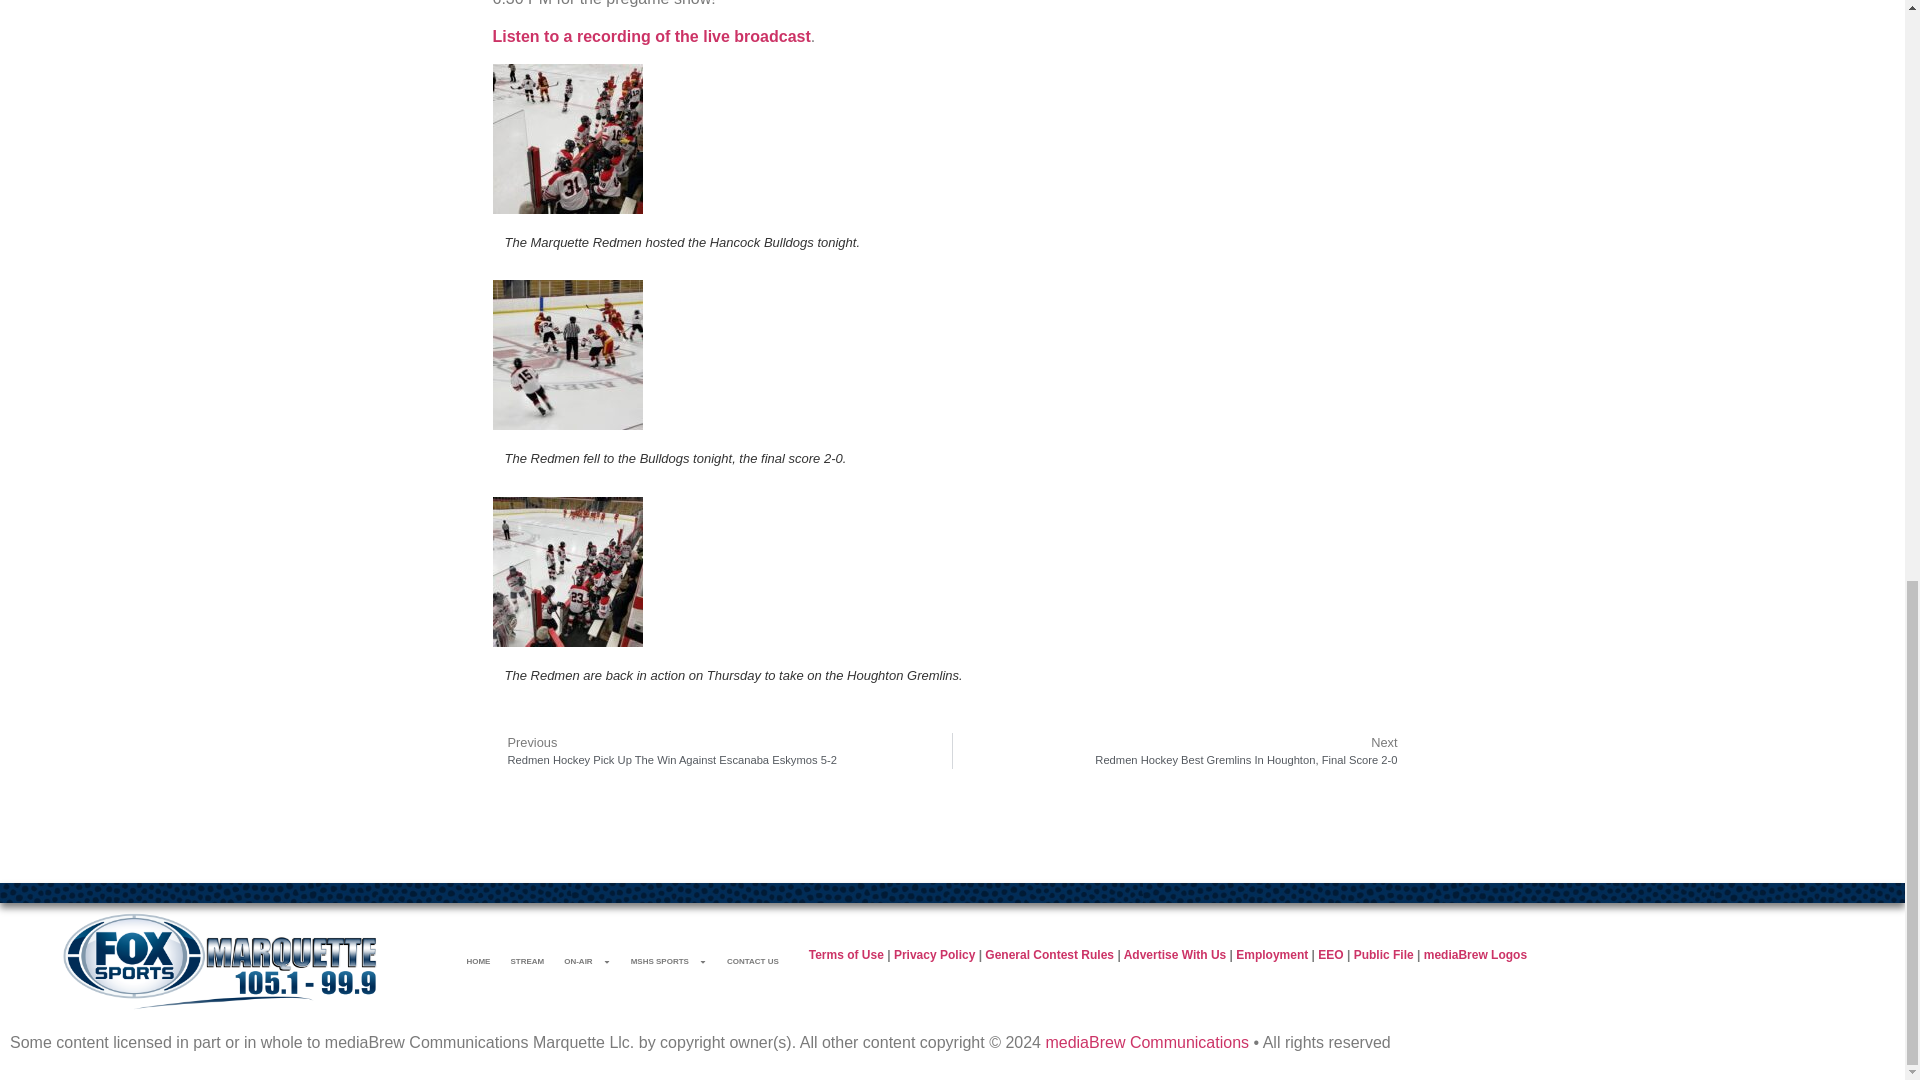 The image size is (1920, 1080). Describe the element at coordinates (1330, 955) in the screenshot. I see `mediaBrew EEO` at that location.